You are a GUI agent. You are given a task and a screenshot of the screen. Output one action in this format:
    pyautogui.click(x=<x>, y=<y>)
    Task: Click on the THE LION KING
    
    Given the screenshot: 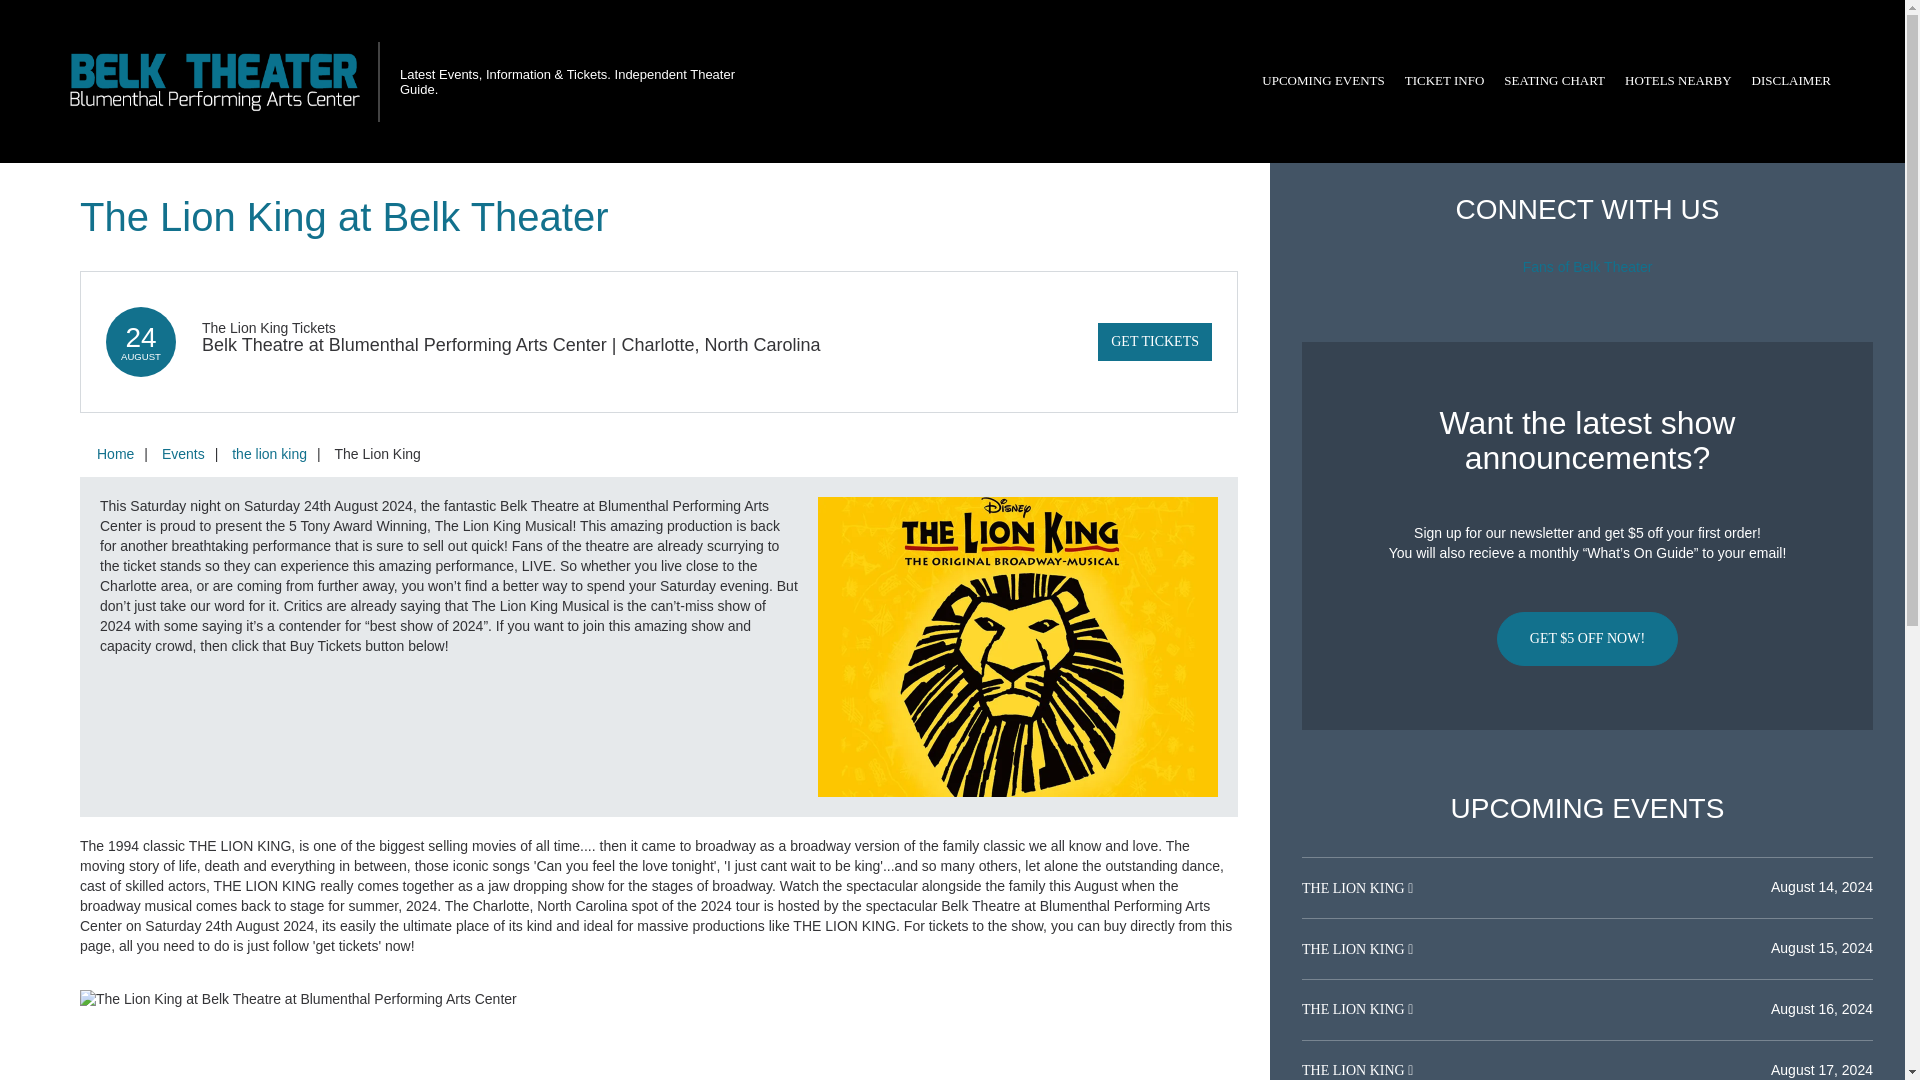 What is the action you would take?
    pyautogui.click(x=1354, y=948)
    